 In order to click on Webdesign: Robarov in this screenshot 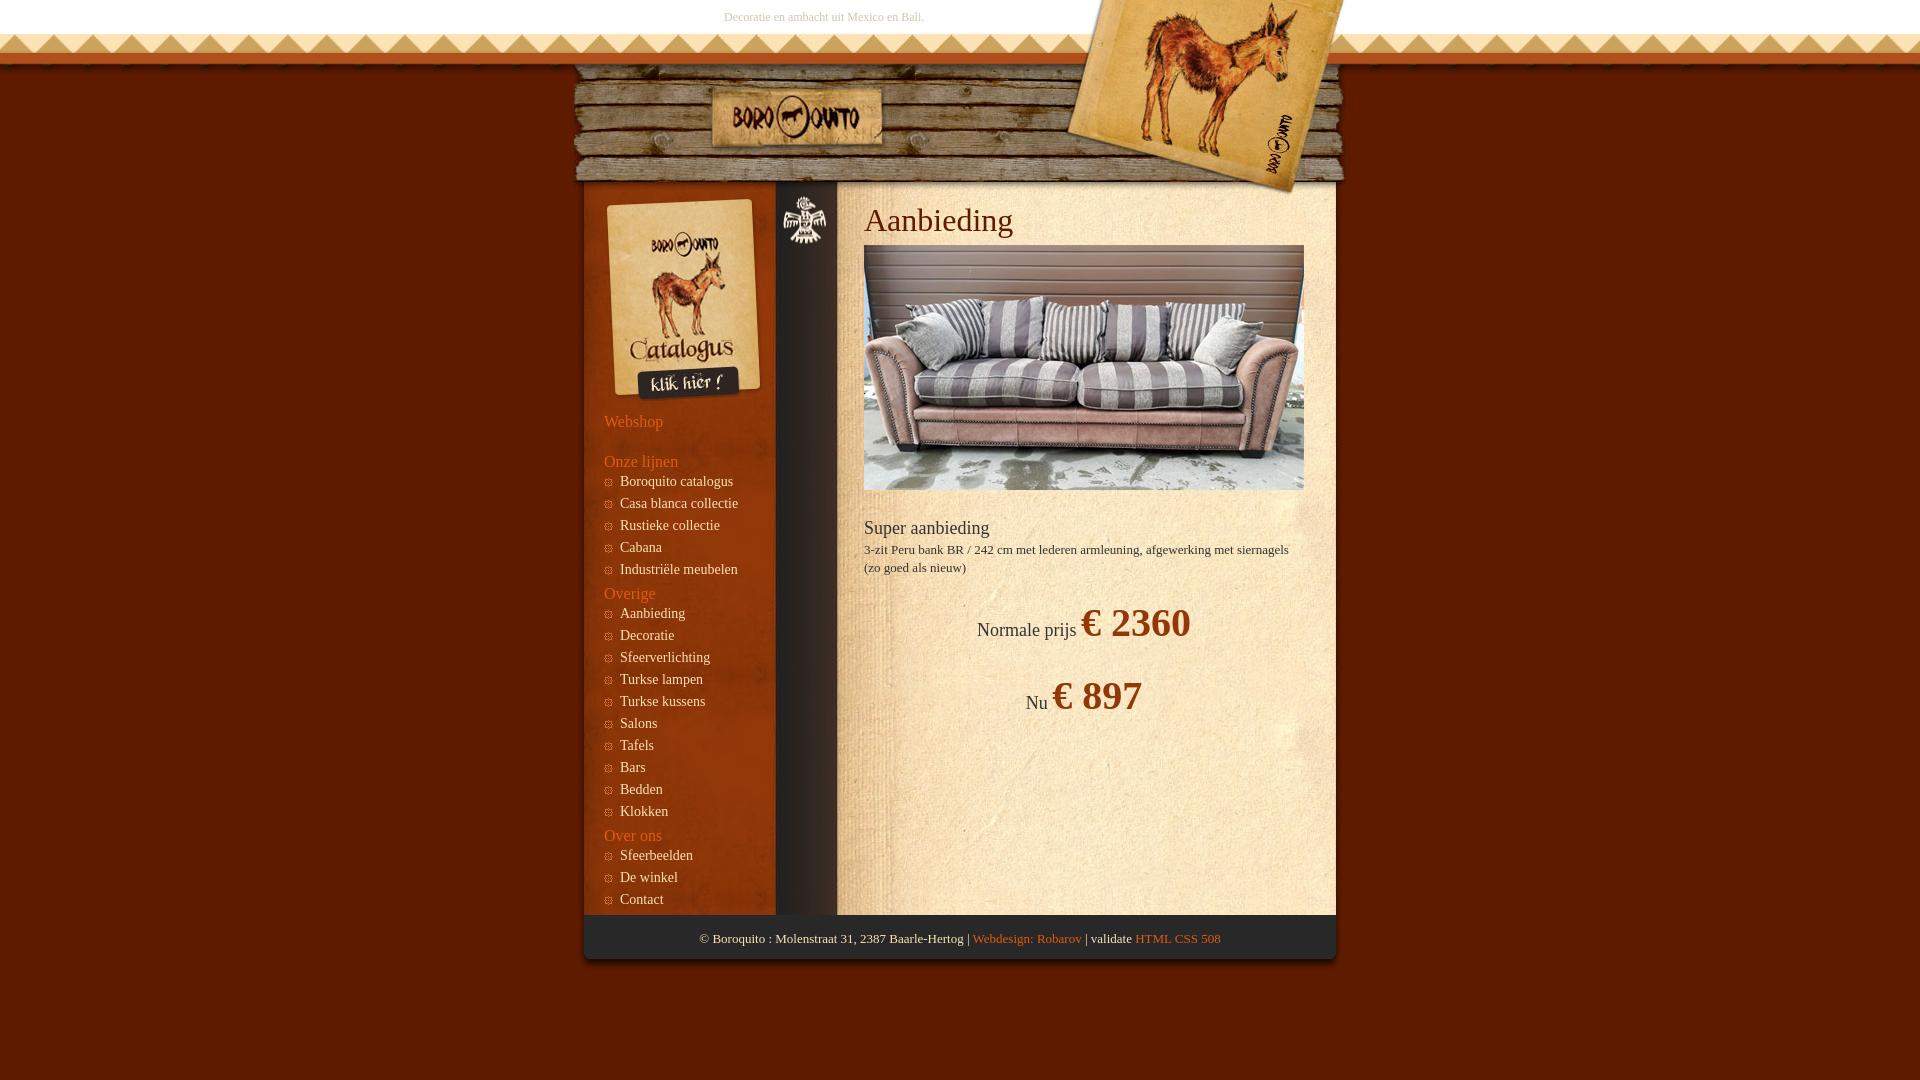, I will do `click(1027, 938)`.